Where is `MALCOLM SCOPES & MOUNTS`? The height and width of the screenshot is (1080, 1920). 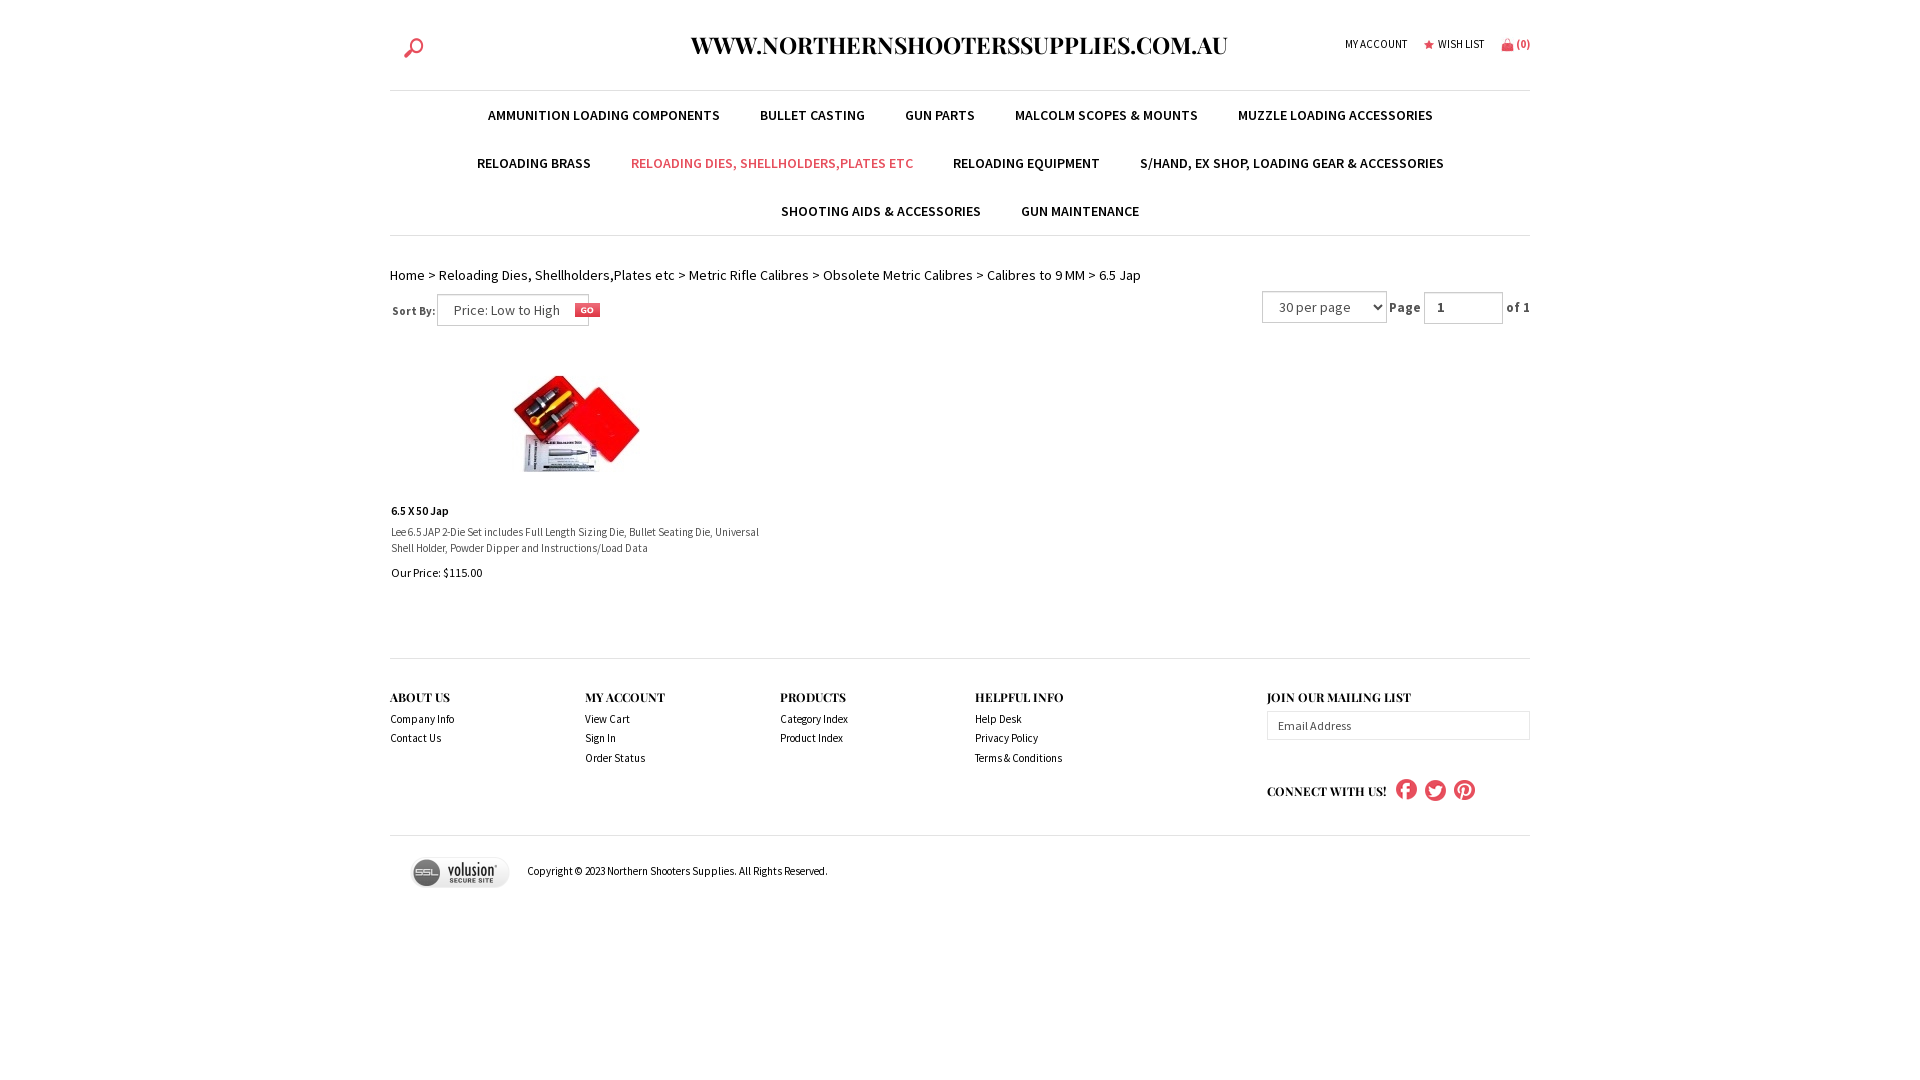 MALCOLM SCOPES & MOUNTS is located at coordinates (1106, 115).